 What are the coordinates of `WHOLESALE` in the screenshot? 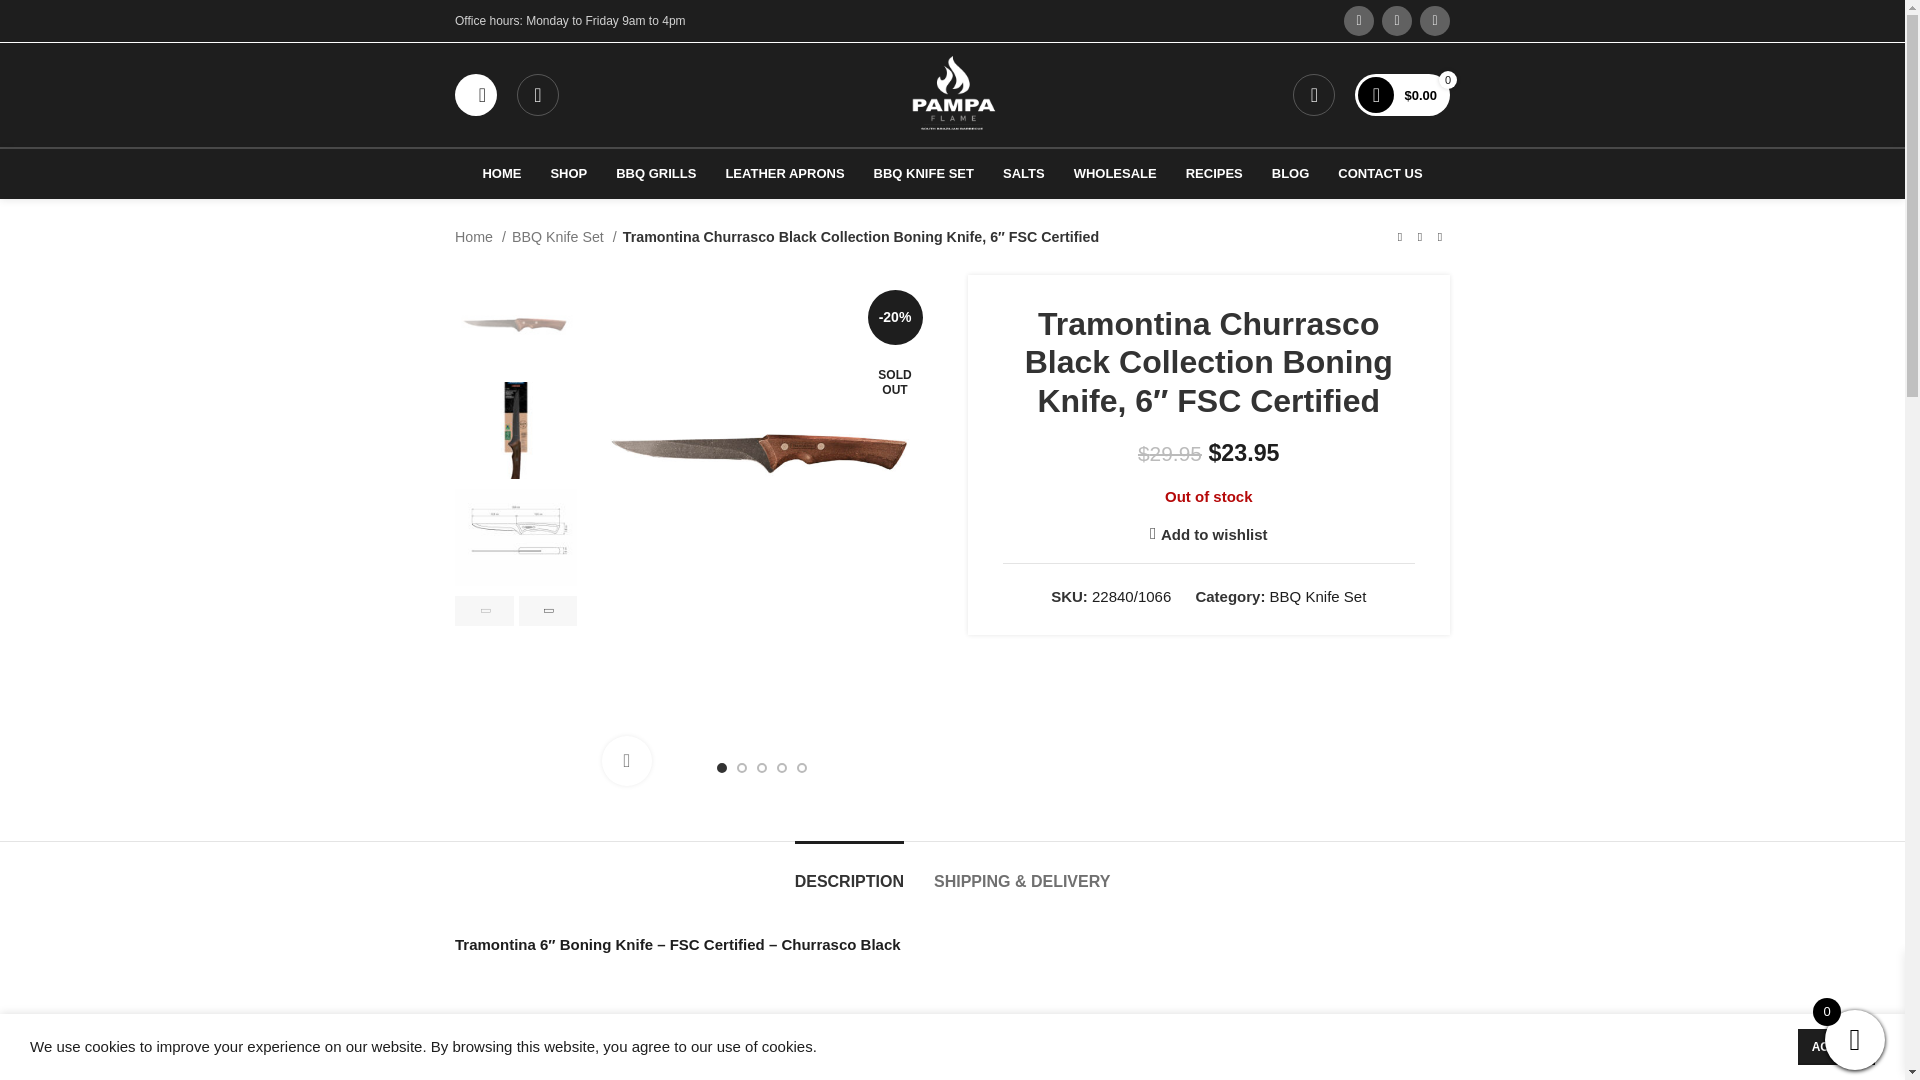 It's located at (1115, 174).